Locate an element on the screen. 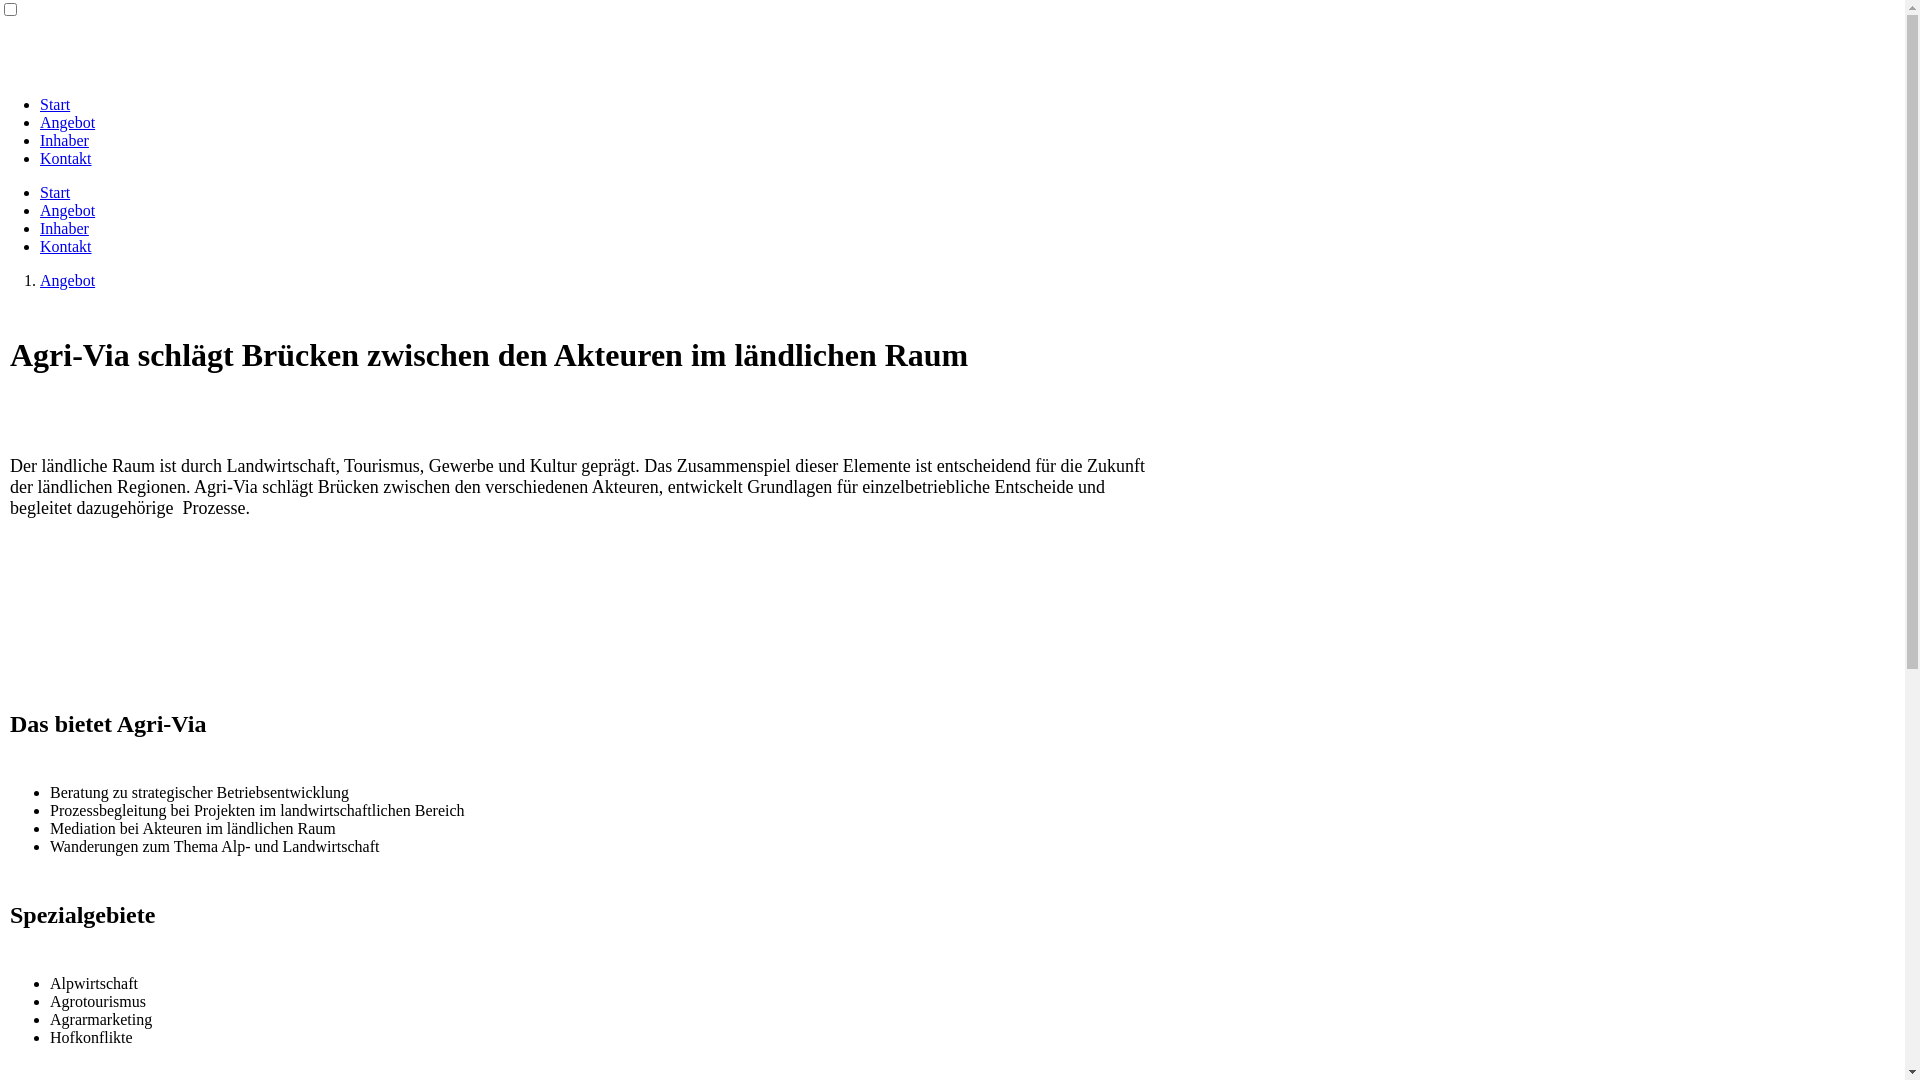  Angebot is located at coordinates (68, 280).